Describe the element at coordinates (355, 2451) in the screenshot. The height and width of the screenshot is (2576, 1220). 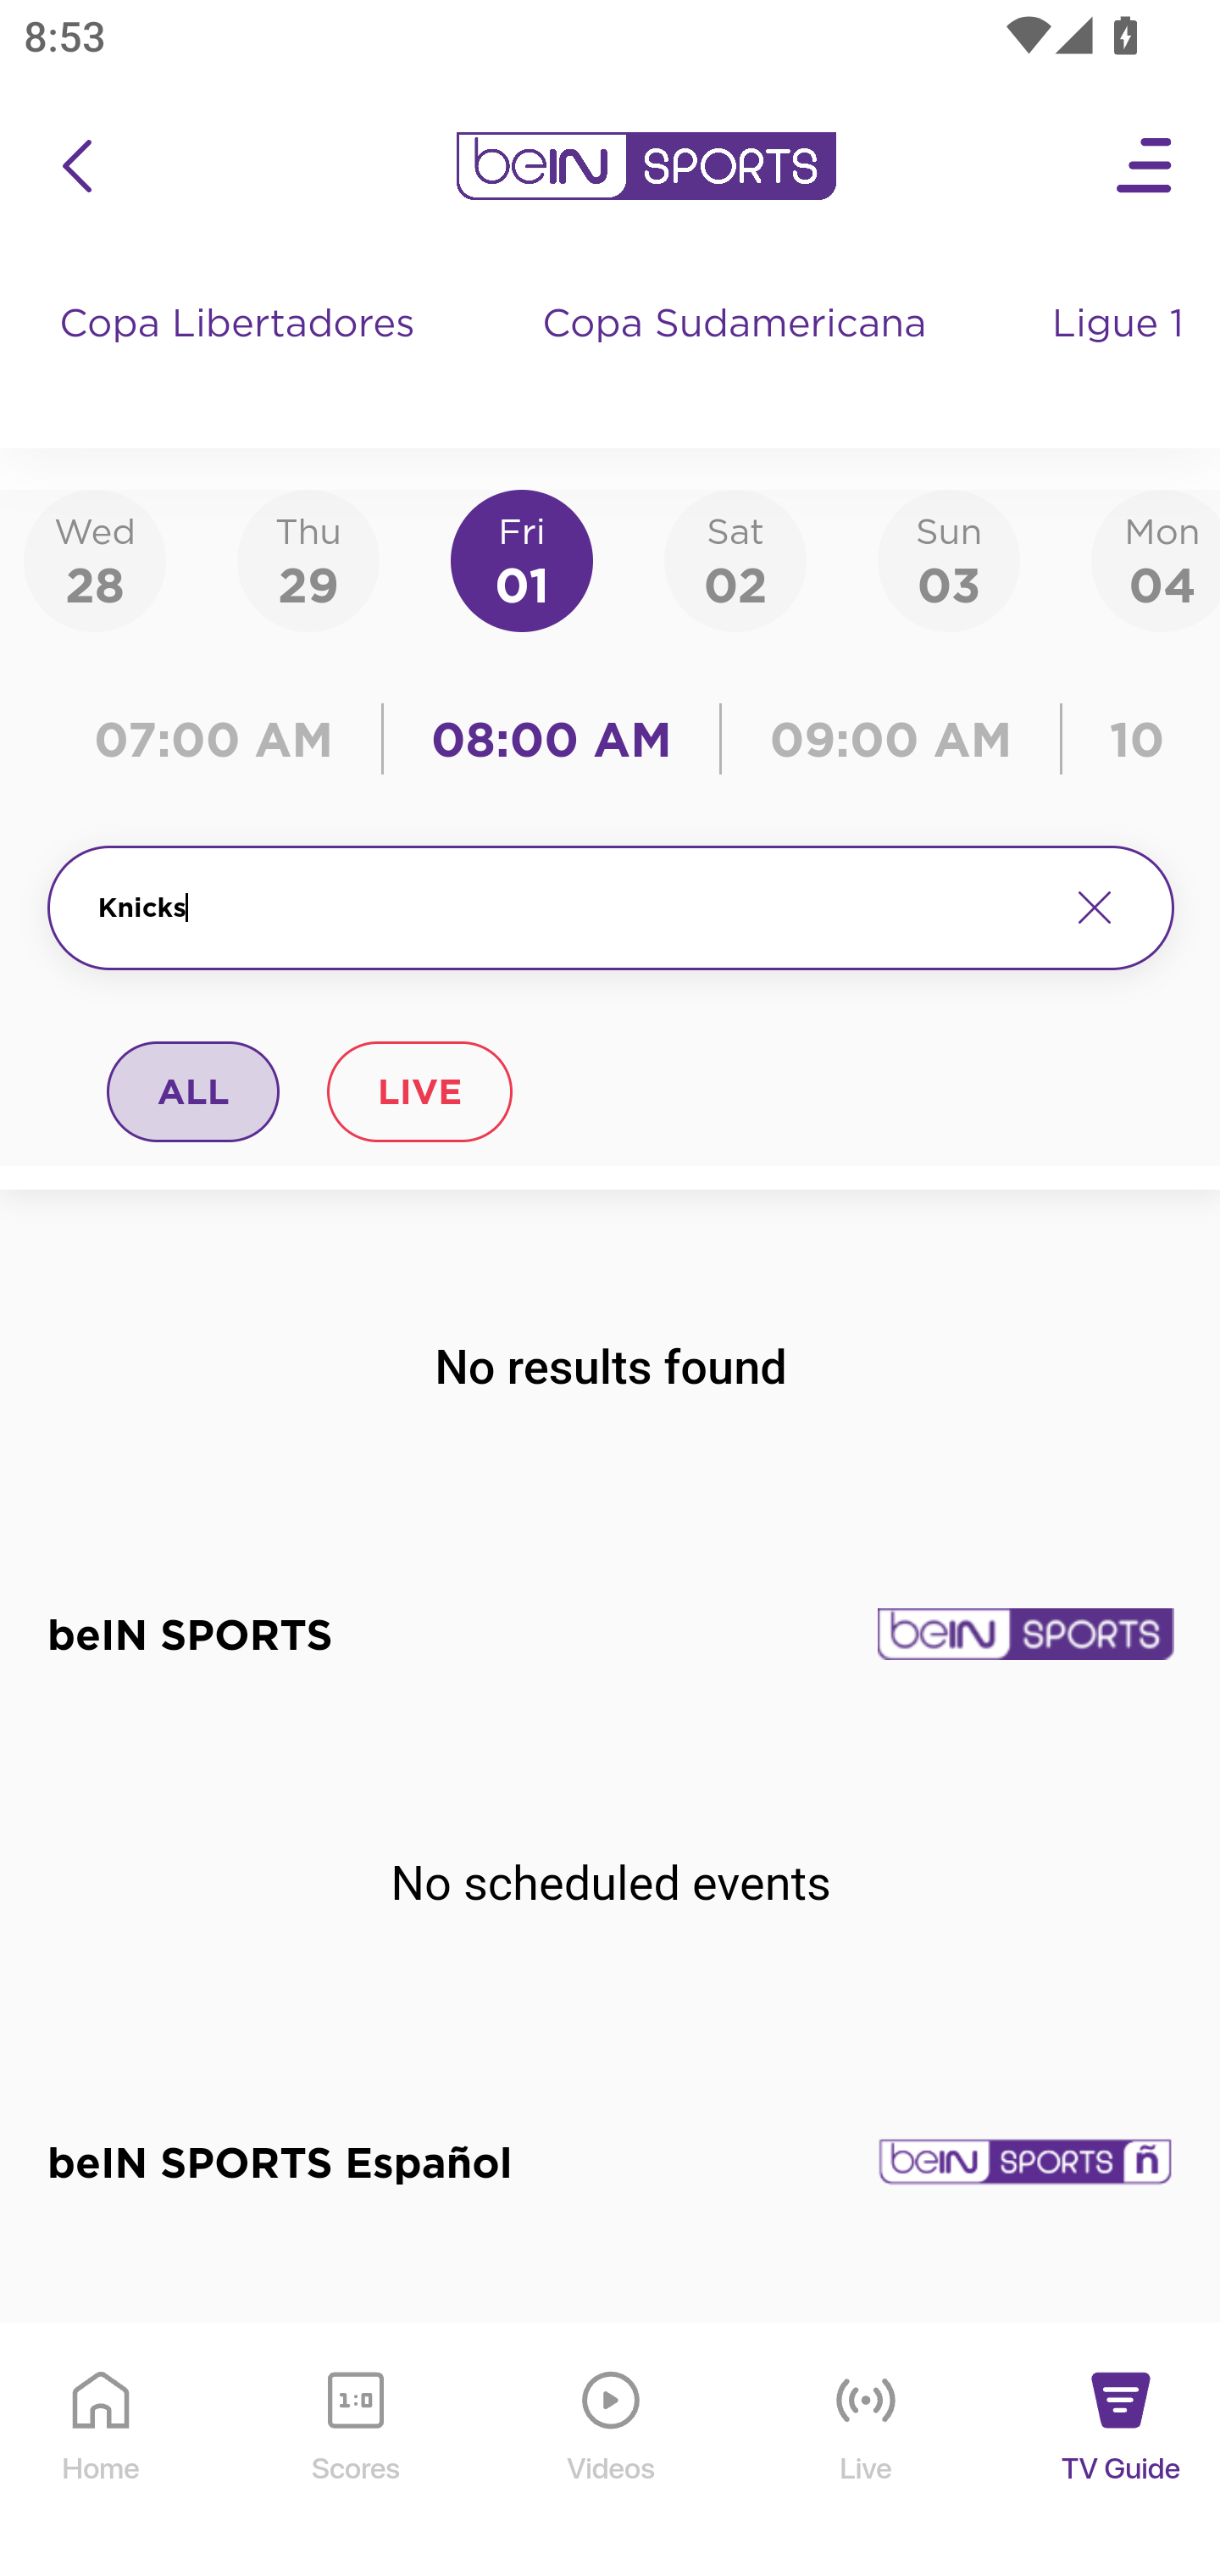
I see `Scores Scores Icon Scores` at that location.